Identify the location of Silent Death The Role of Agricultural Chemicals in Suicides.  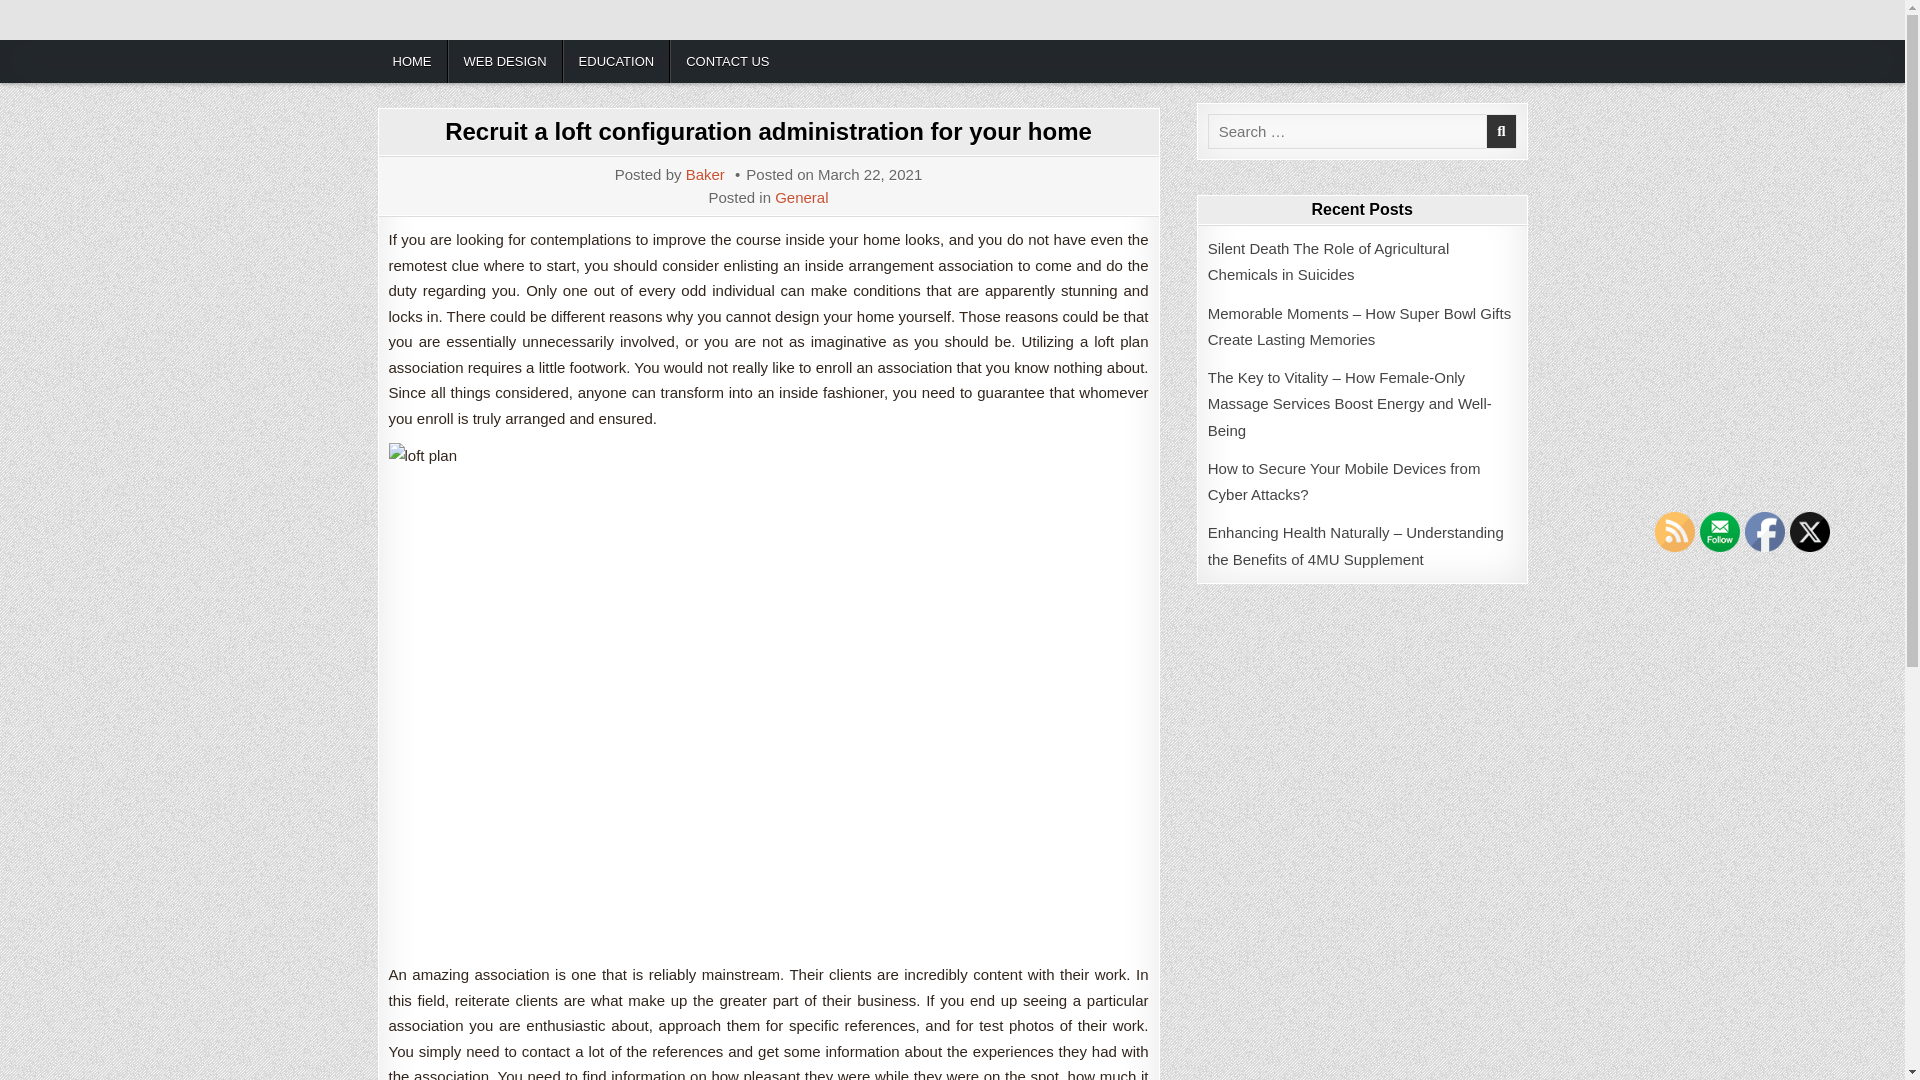
(1328, 260).